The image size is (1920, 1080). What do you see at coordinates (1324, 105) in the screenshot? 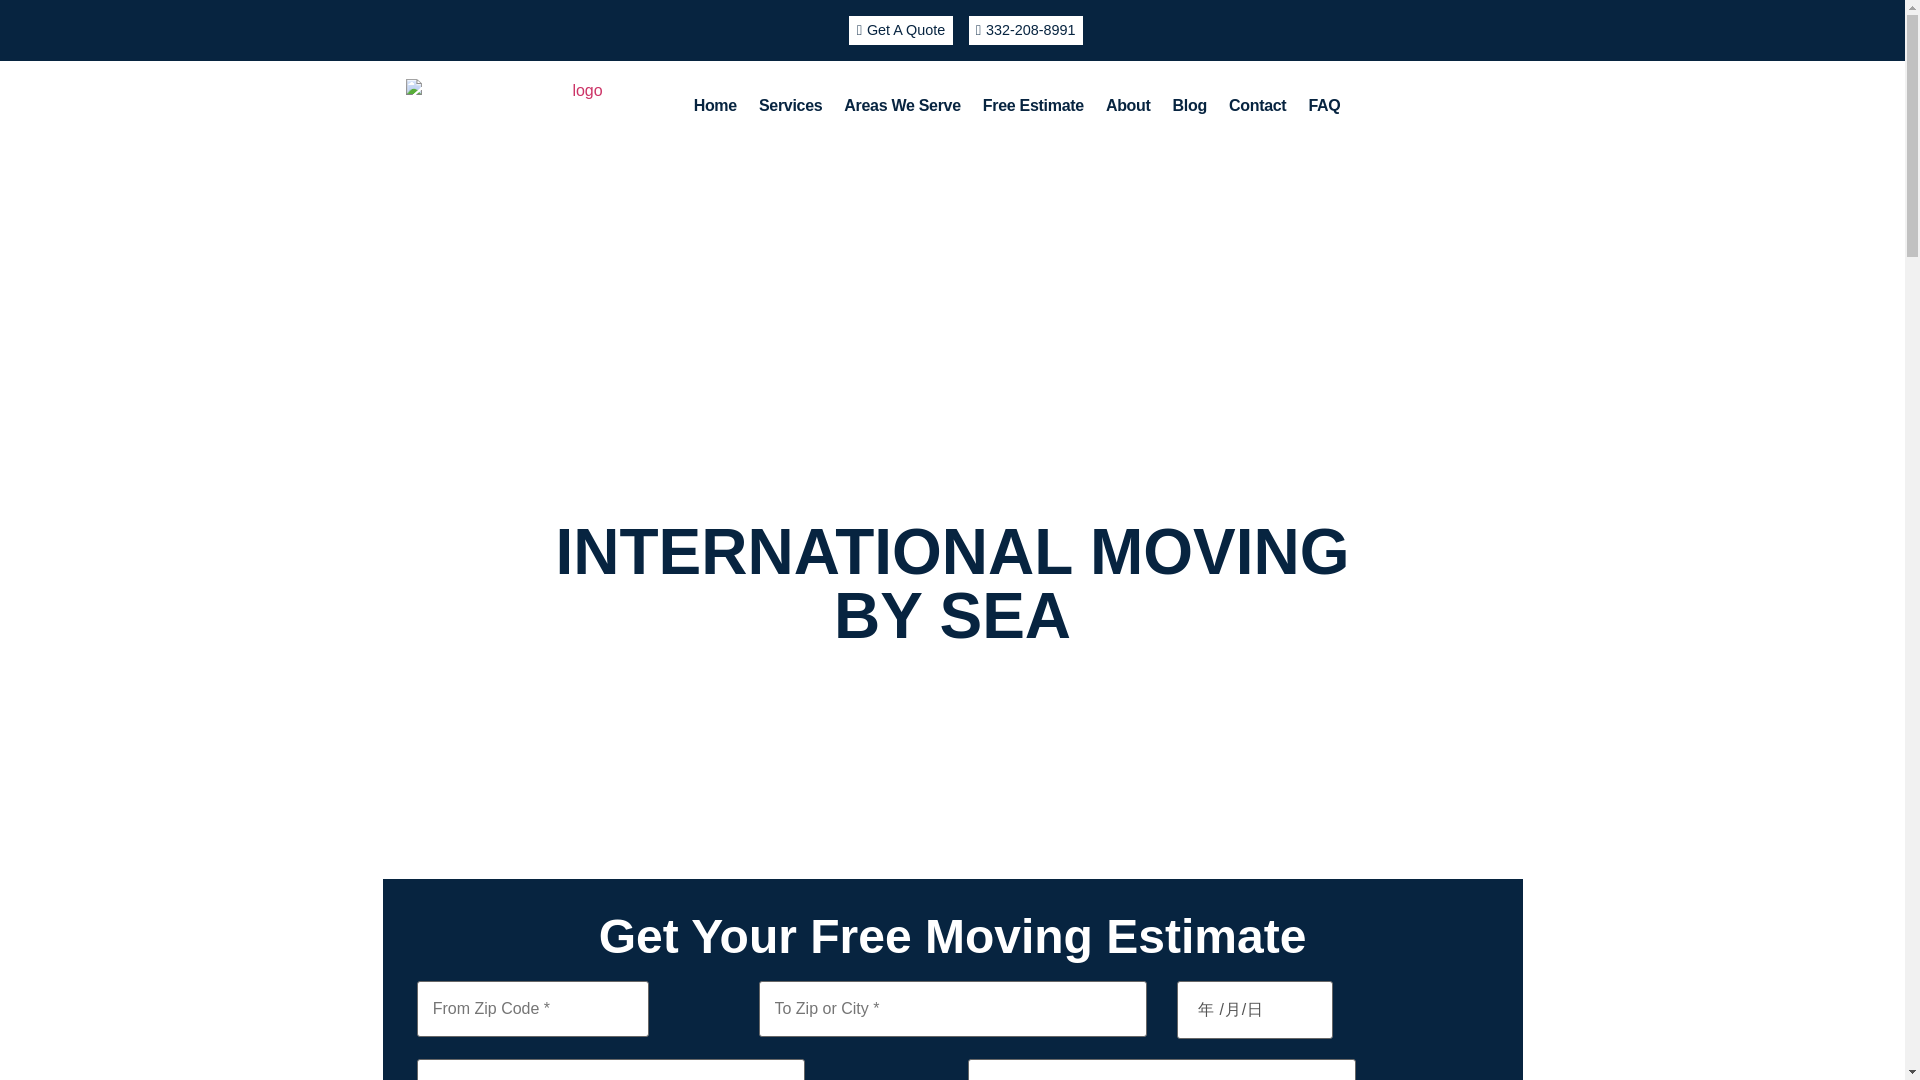
I see `FAQ` at bounding box center [1324, 105].